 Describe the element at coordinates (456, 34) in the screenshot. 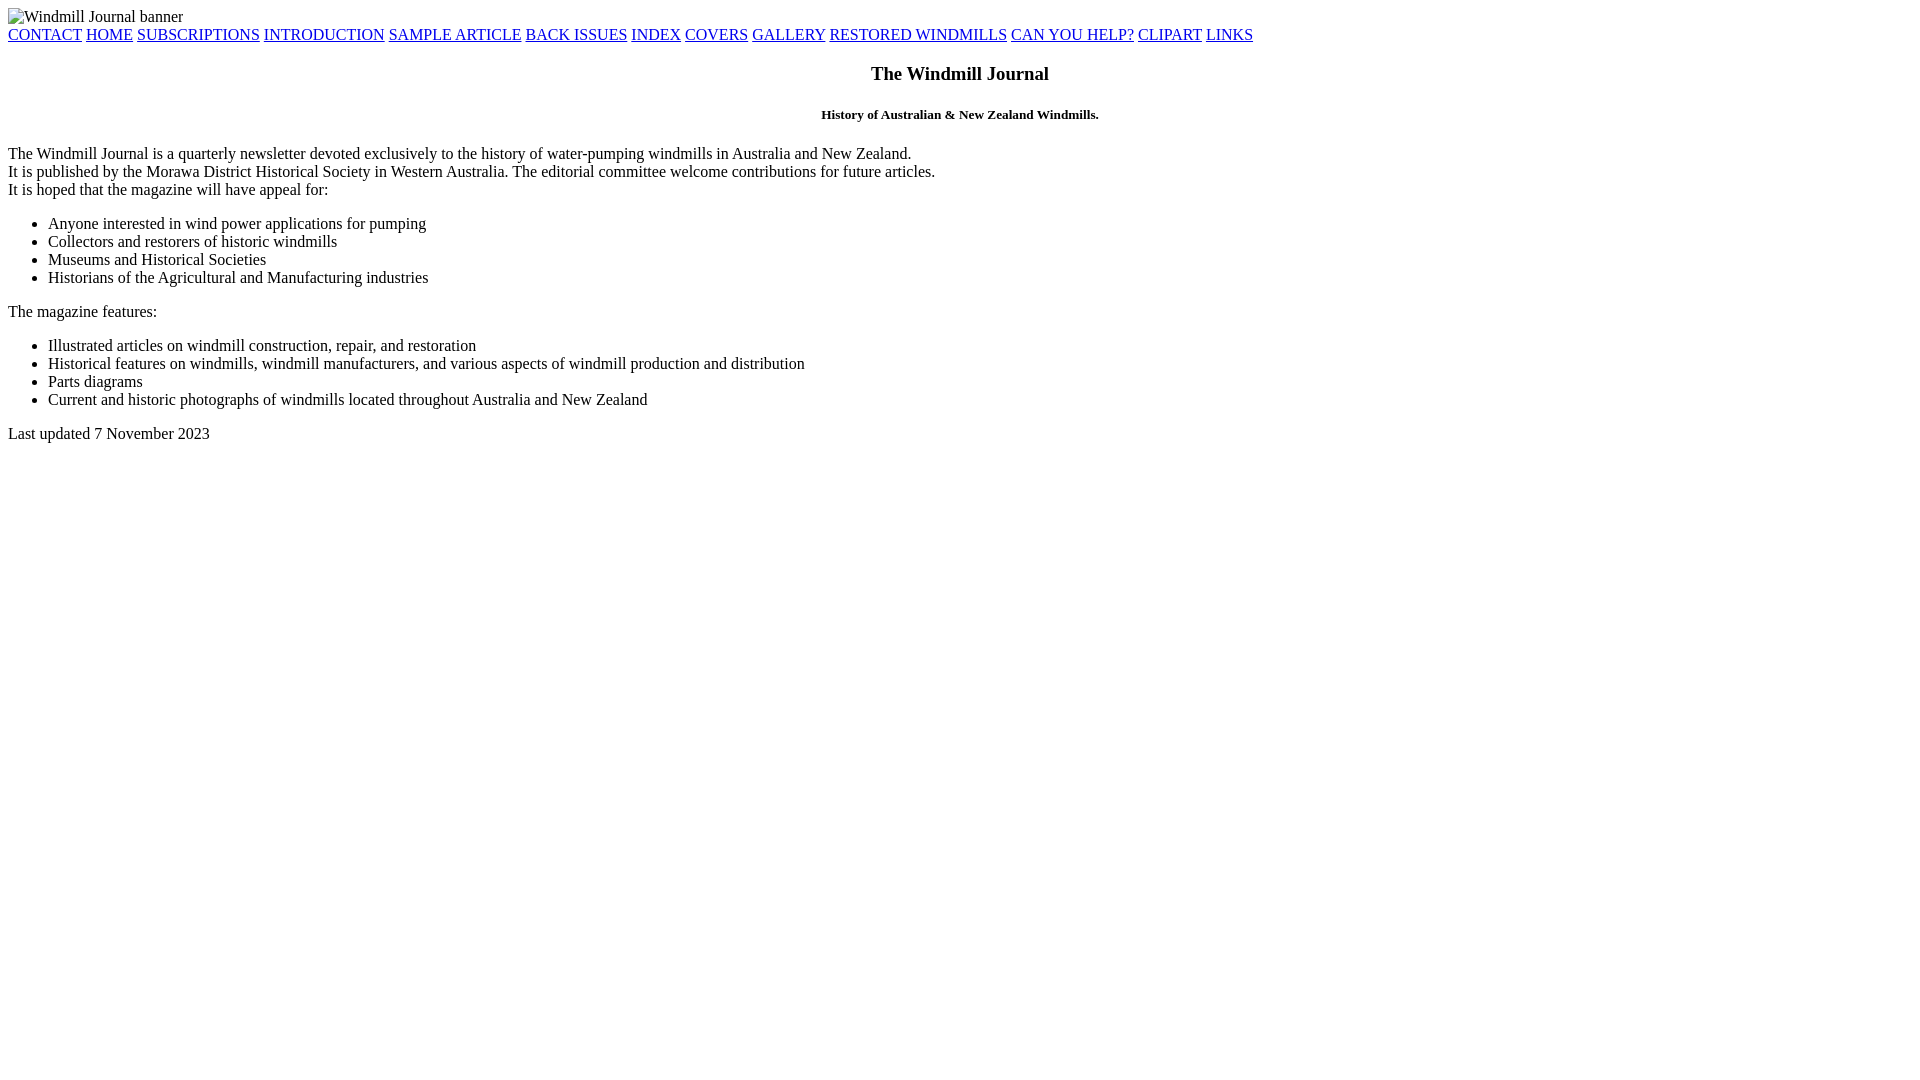

I see `SAMPLE ARTICLE` at that location.